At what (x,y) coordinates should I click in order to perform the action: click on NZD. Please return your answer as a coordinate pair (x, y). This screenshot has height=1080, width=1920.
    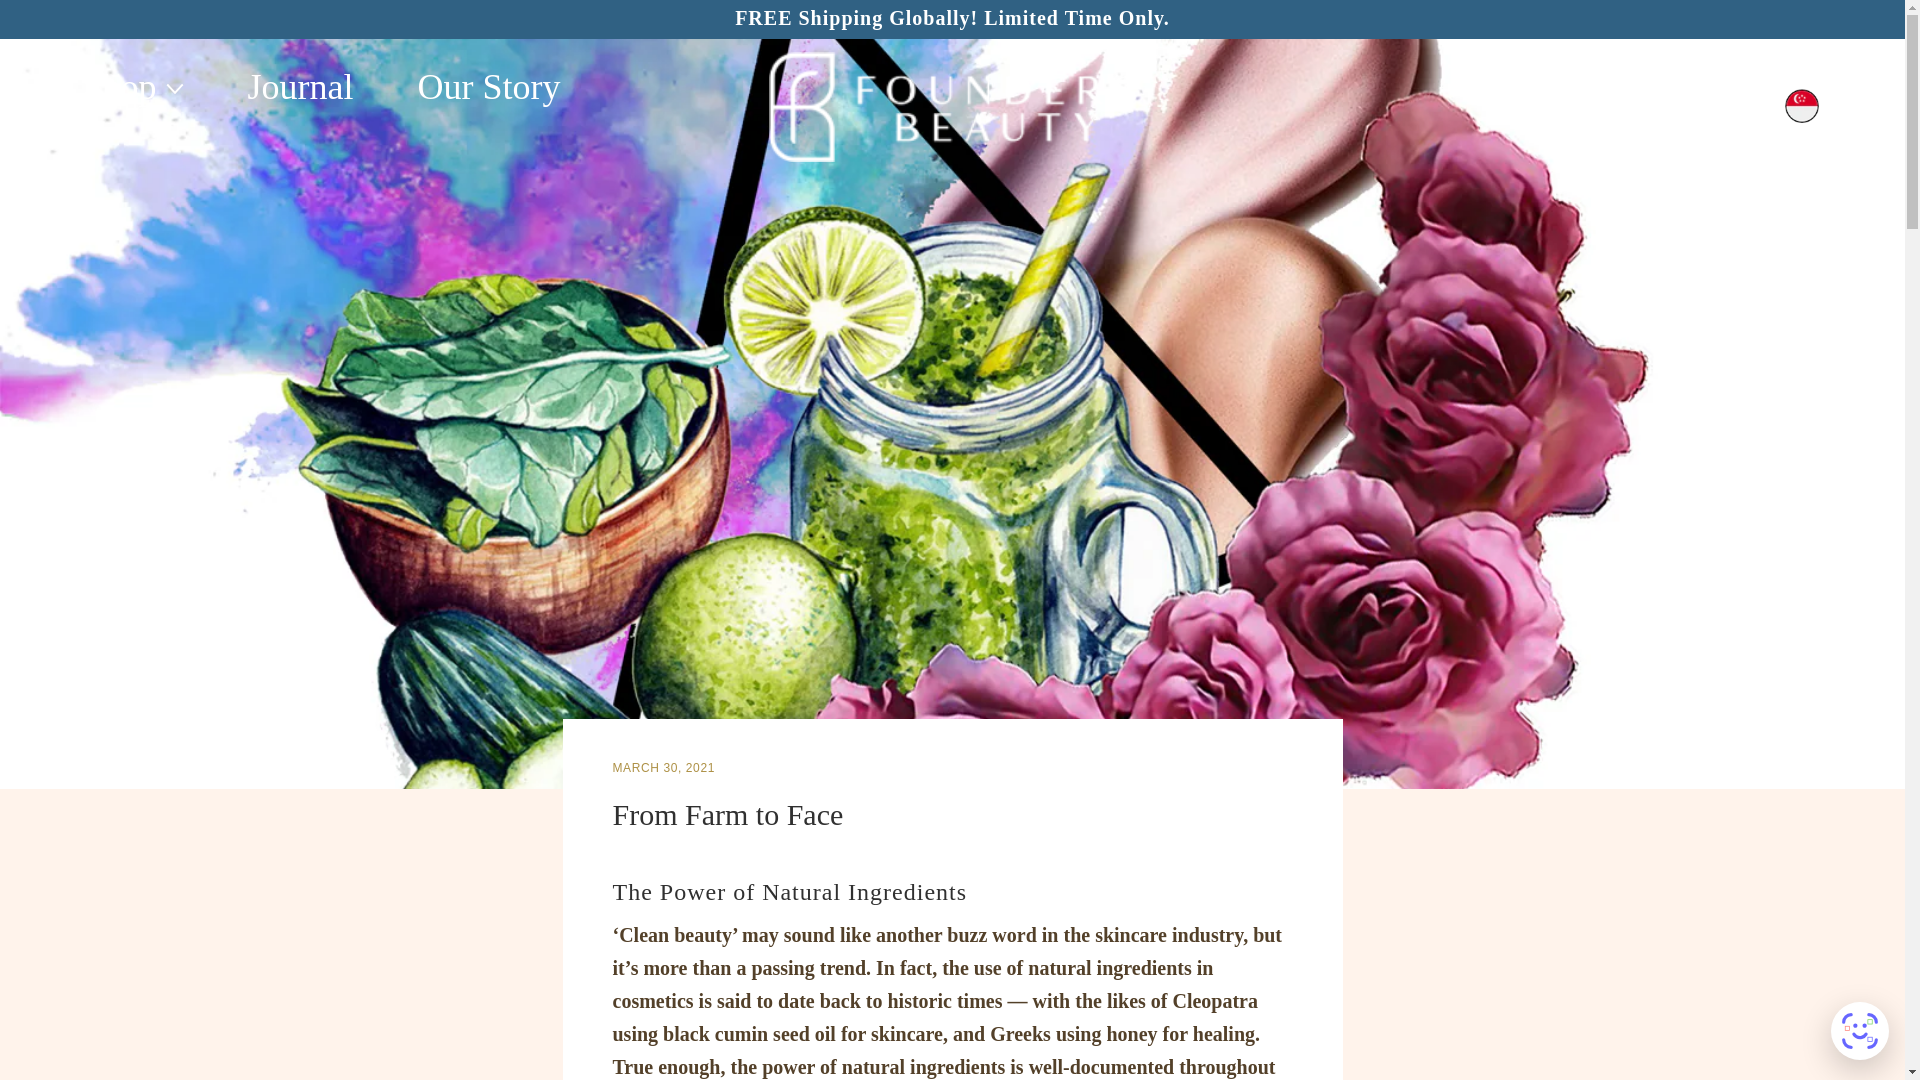
    Looking at the image, I should click on (1706, 236).